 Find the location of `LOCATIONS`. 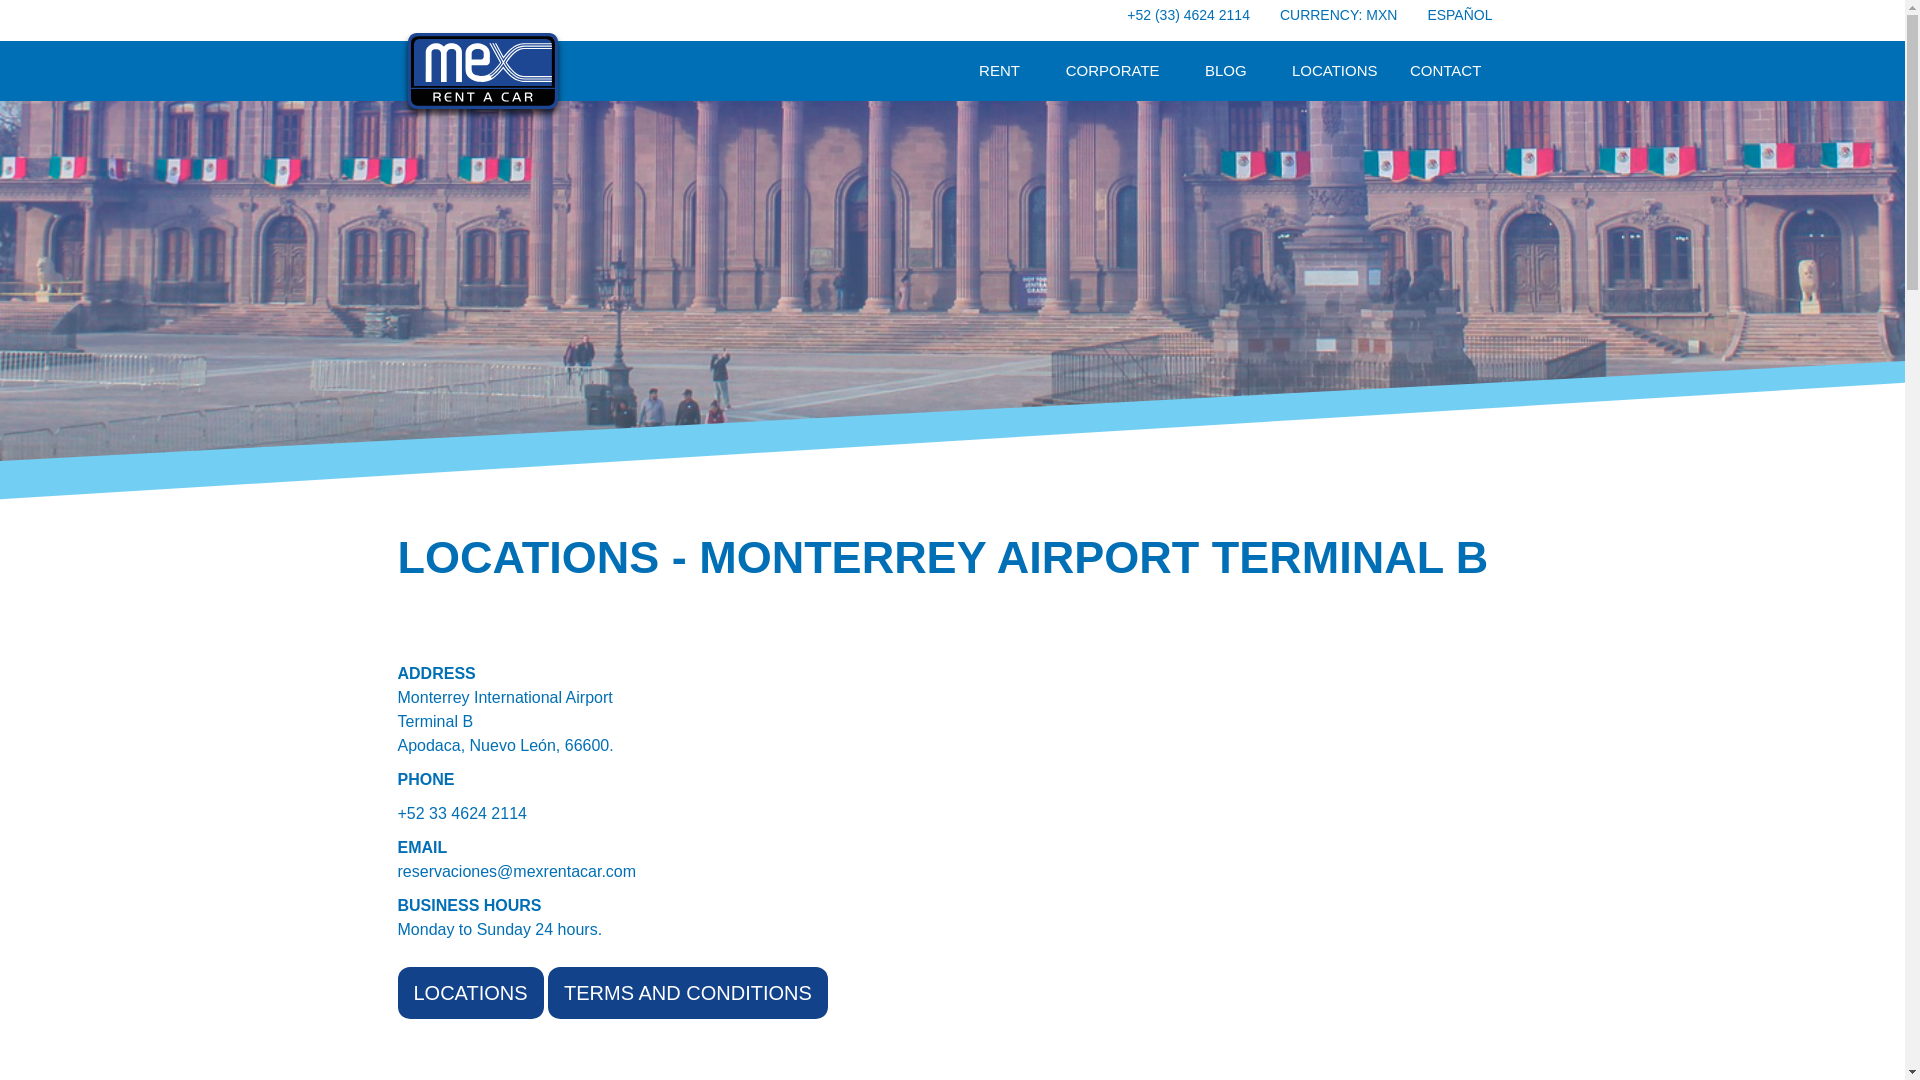

LOCATIONS is located at coordinates (470, 992).